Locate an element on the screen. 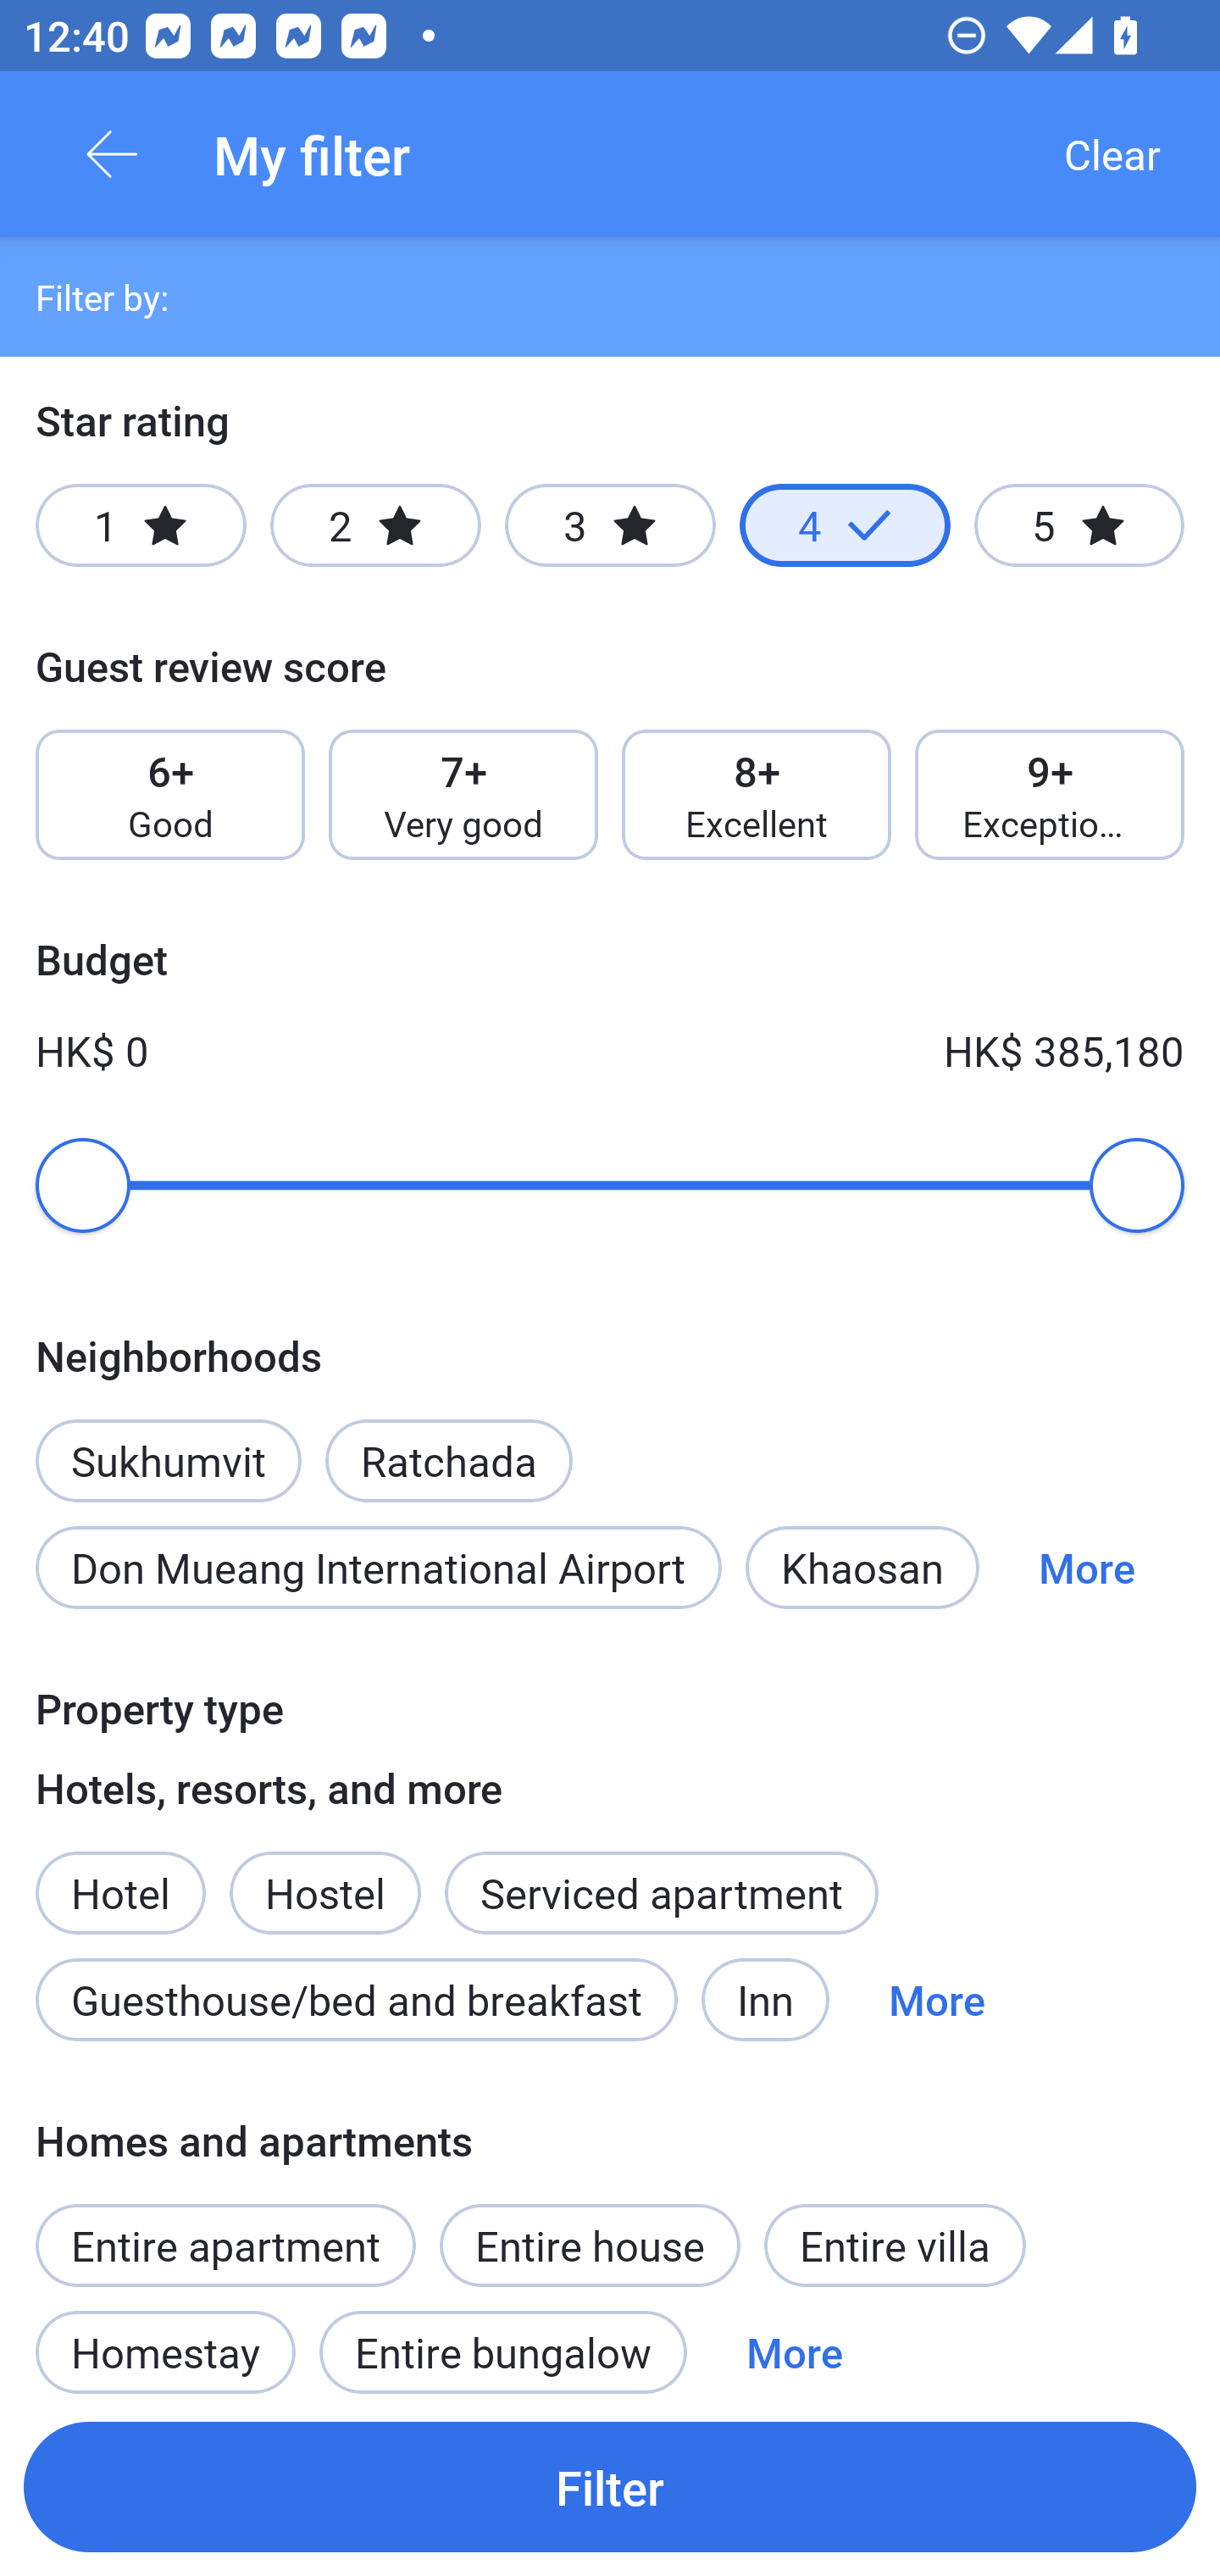  Filter is located at coordinates (610, 2486).